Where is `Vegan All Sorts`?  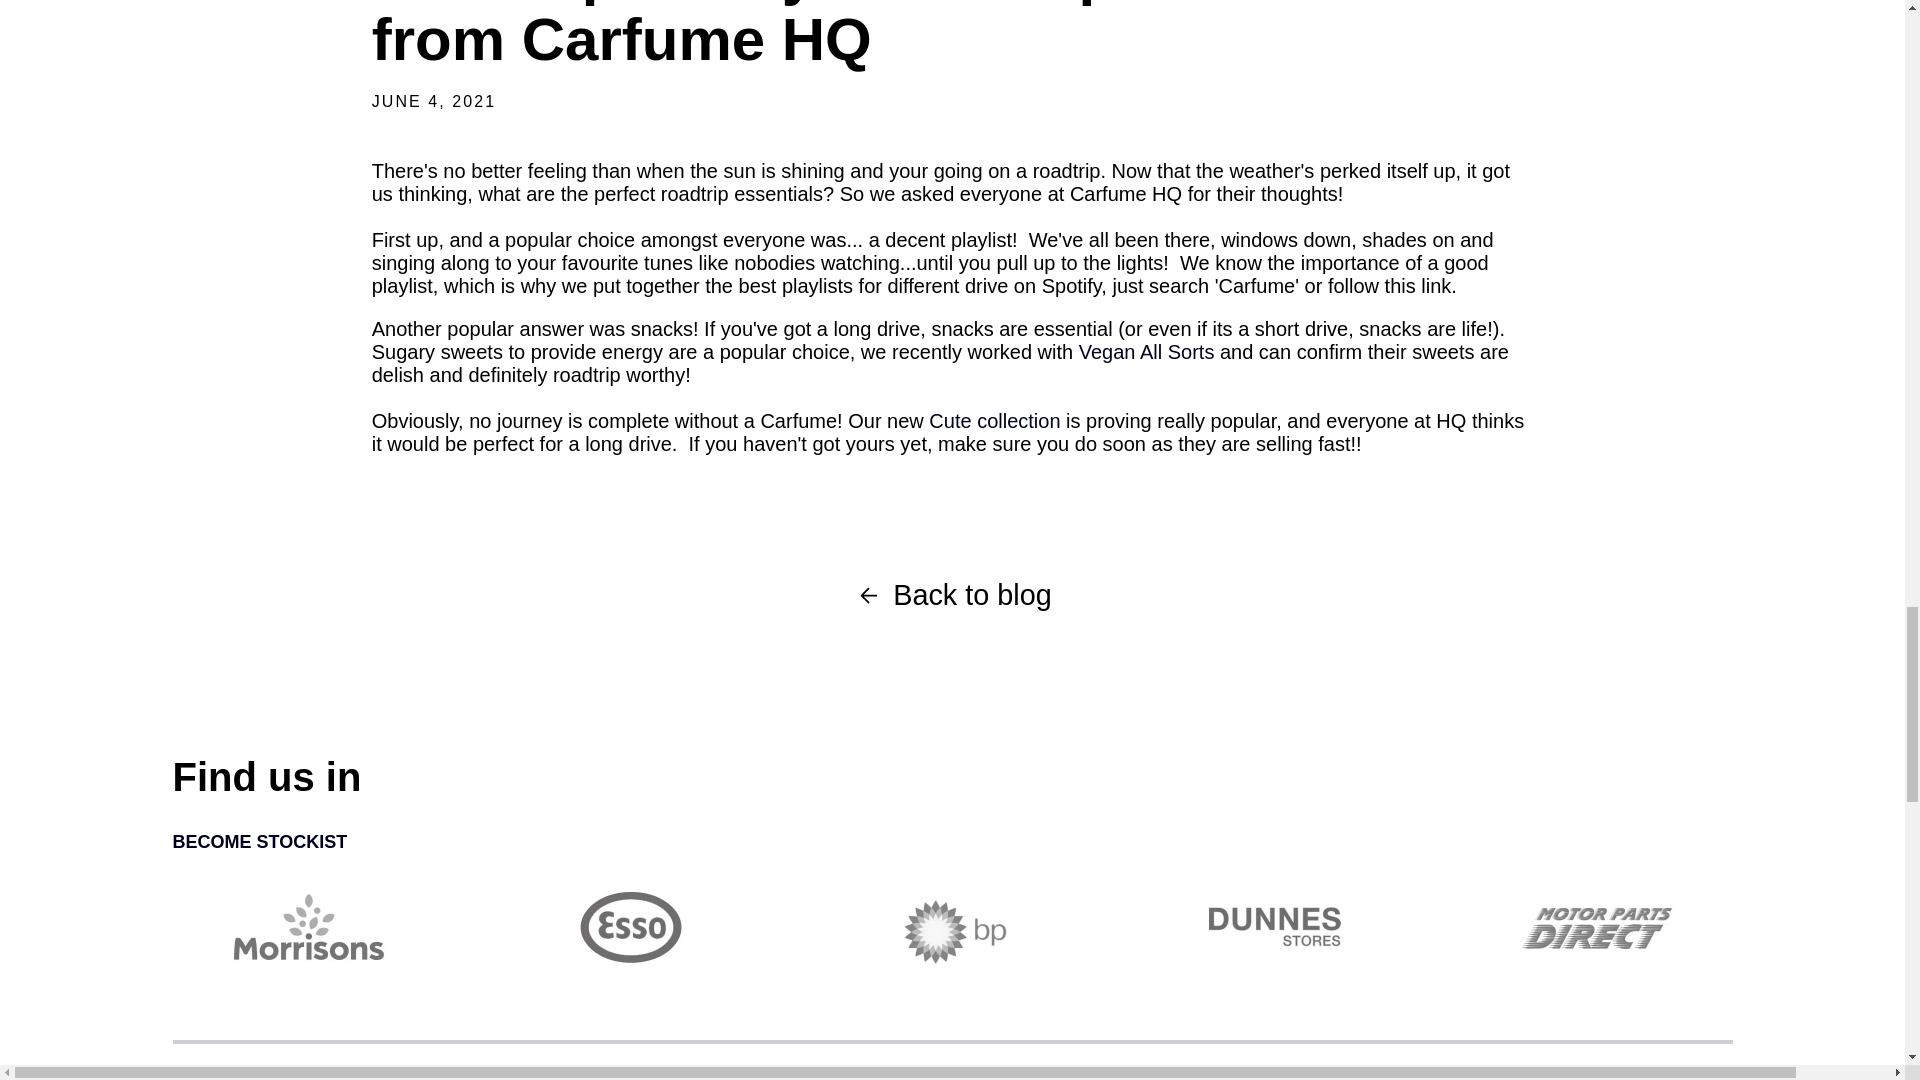 Vegan All Sorts is located at coordinates (1147, 352).